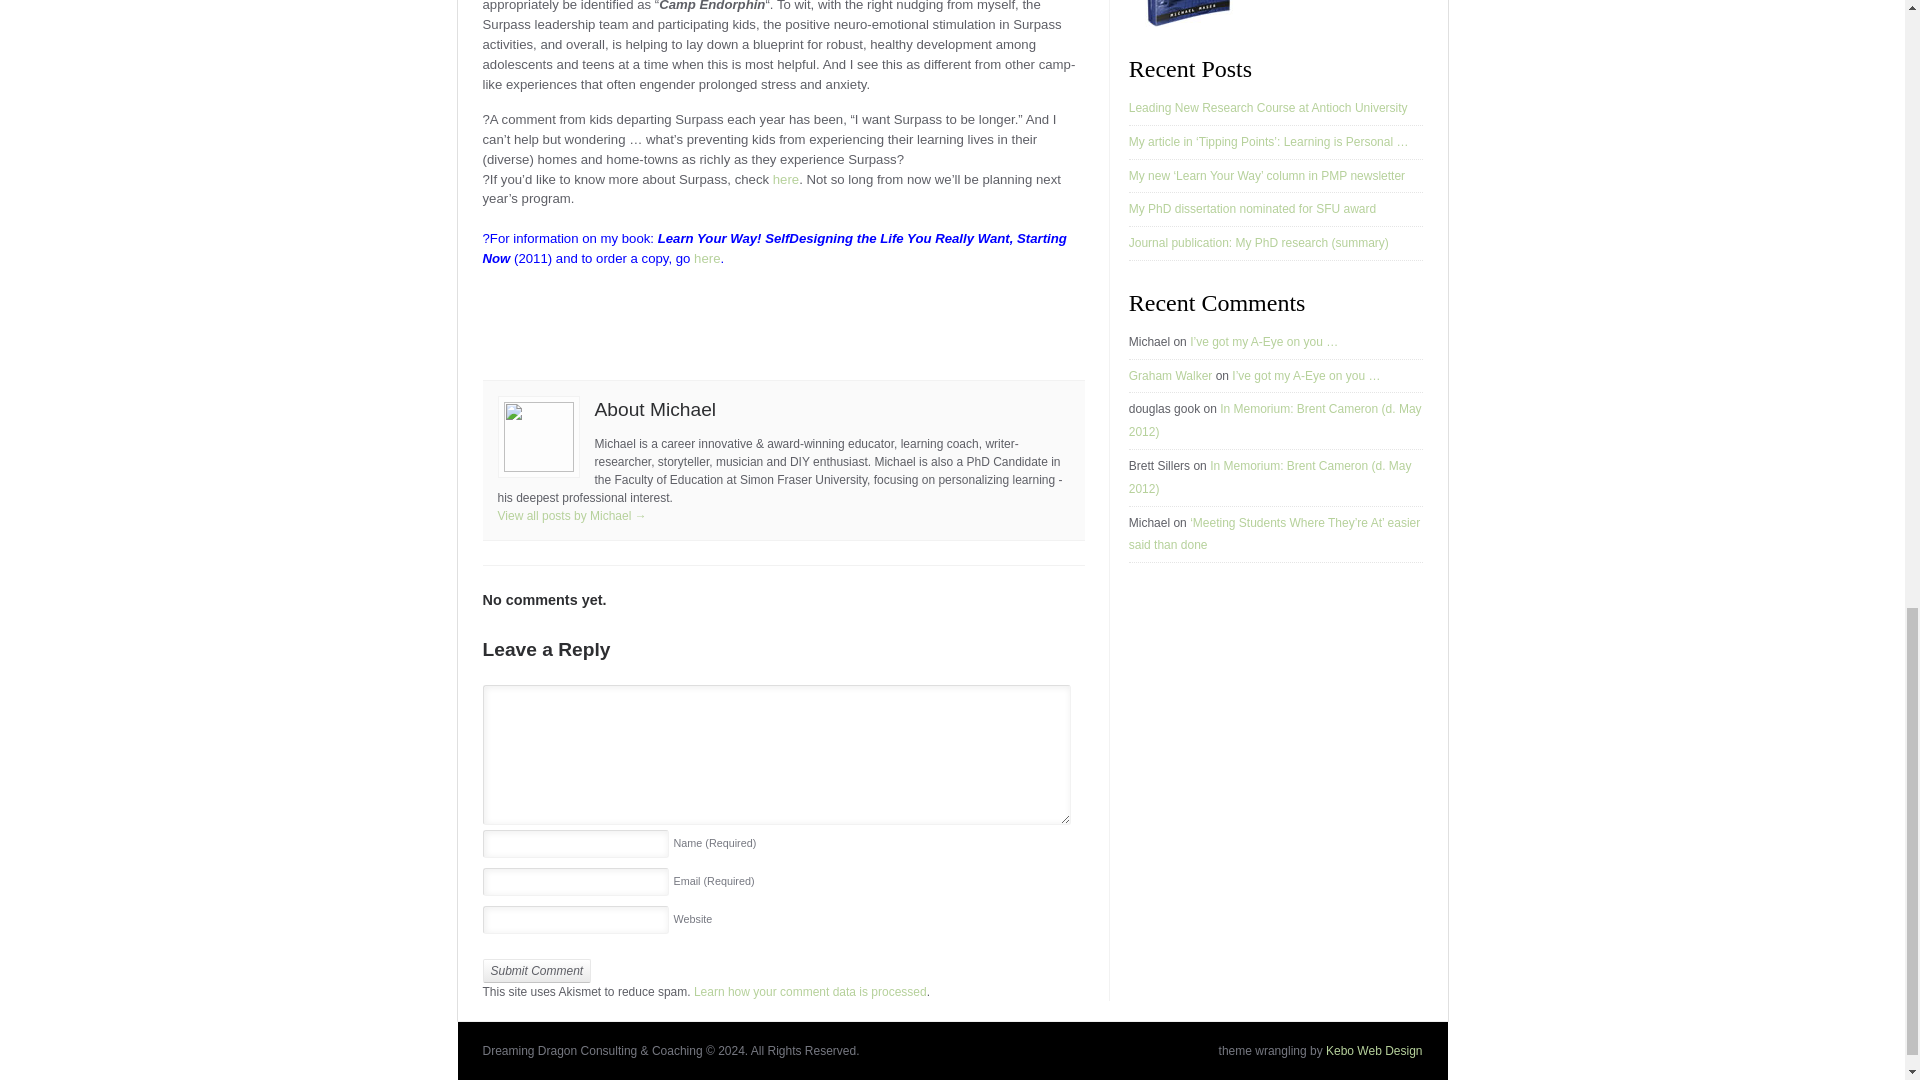 The image size is (1920, 1080). Describe the element at coordinates (810, 992) in the screenshot. I see `Learn how your comment data is processed` at that location.